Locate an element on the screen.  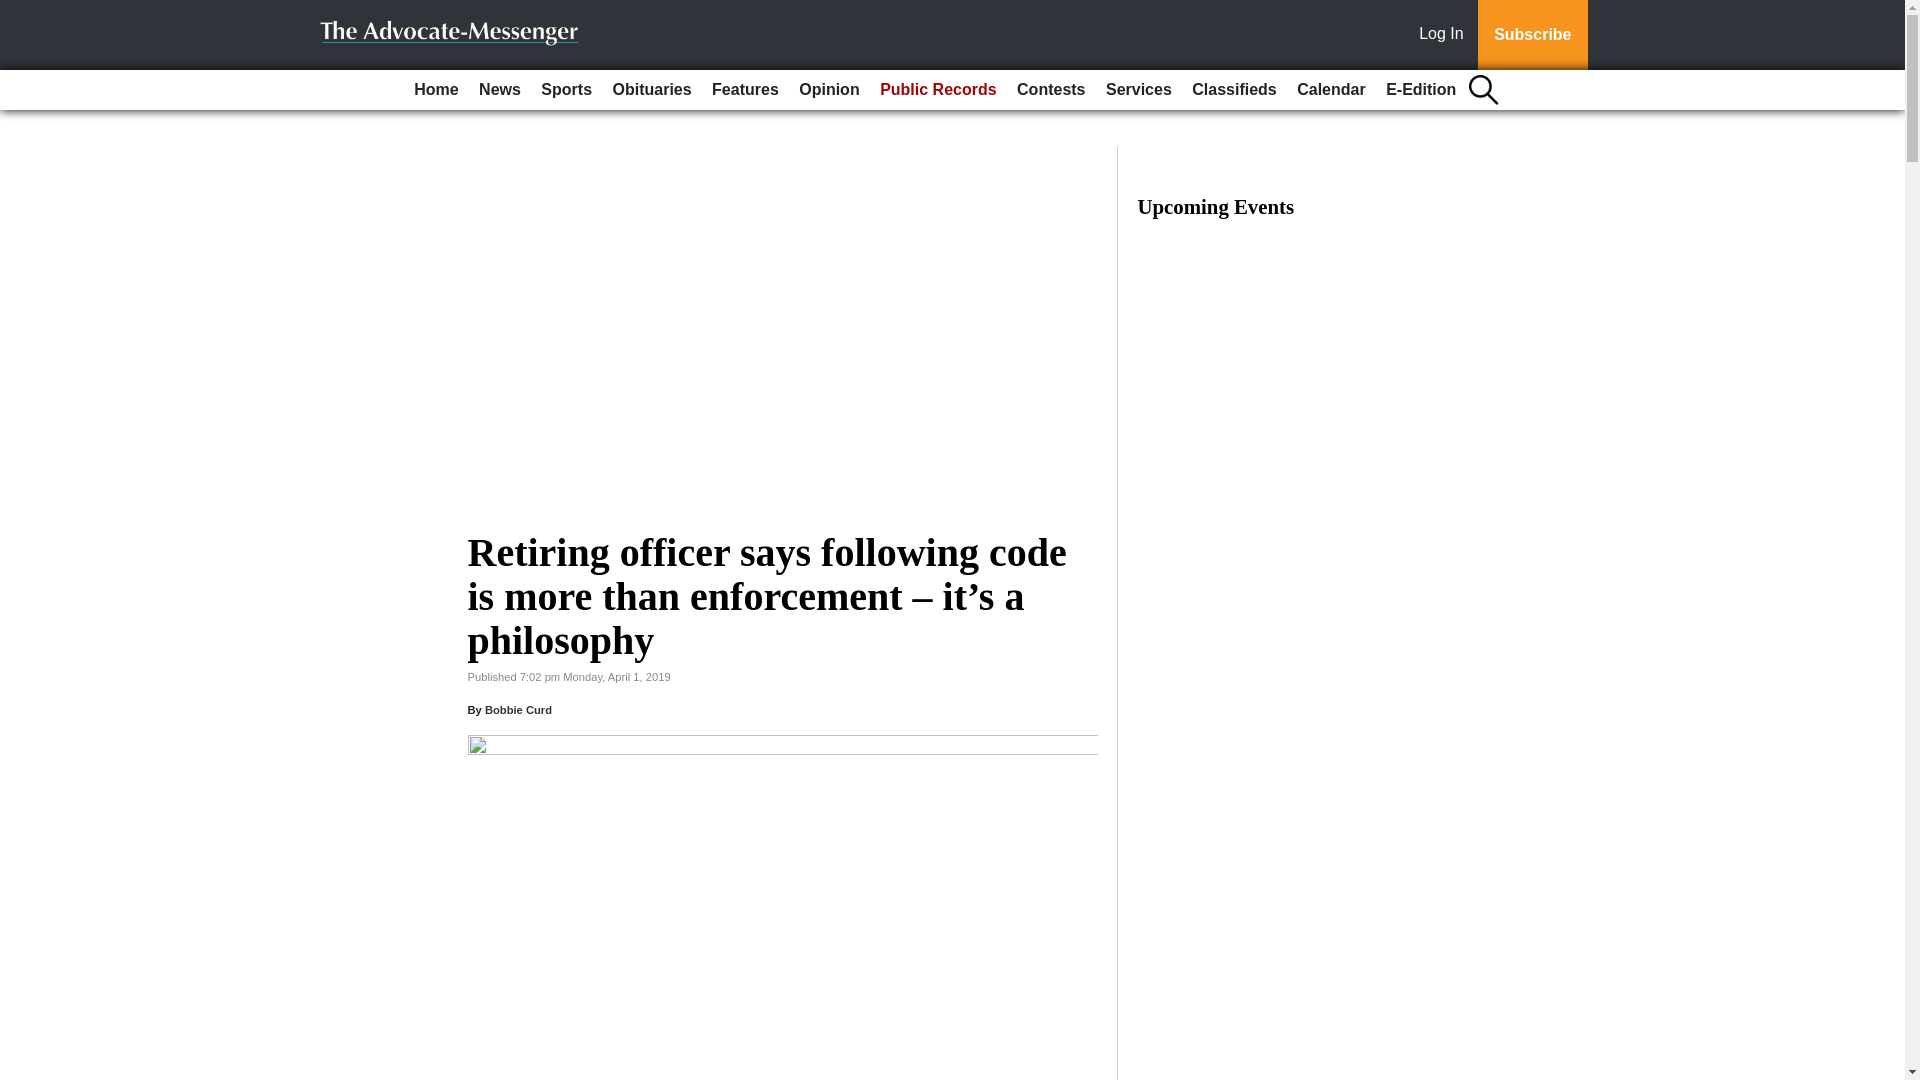
Opinion is located at coordinates (829, 90).